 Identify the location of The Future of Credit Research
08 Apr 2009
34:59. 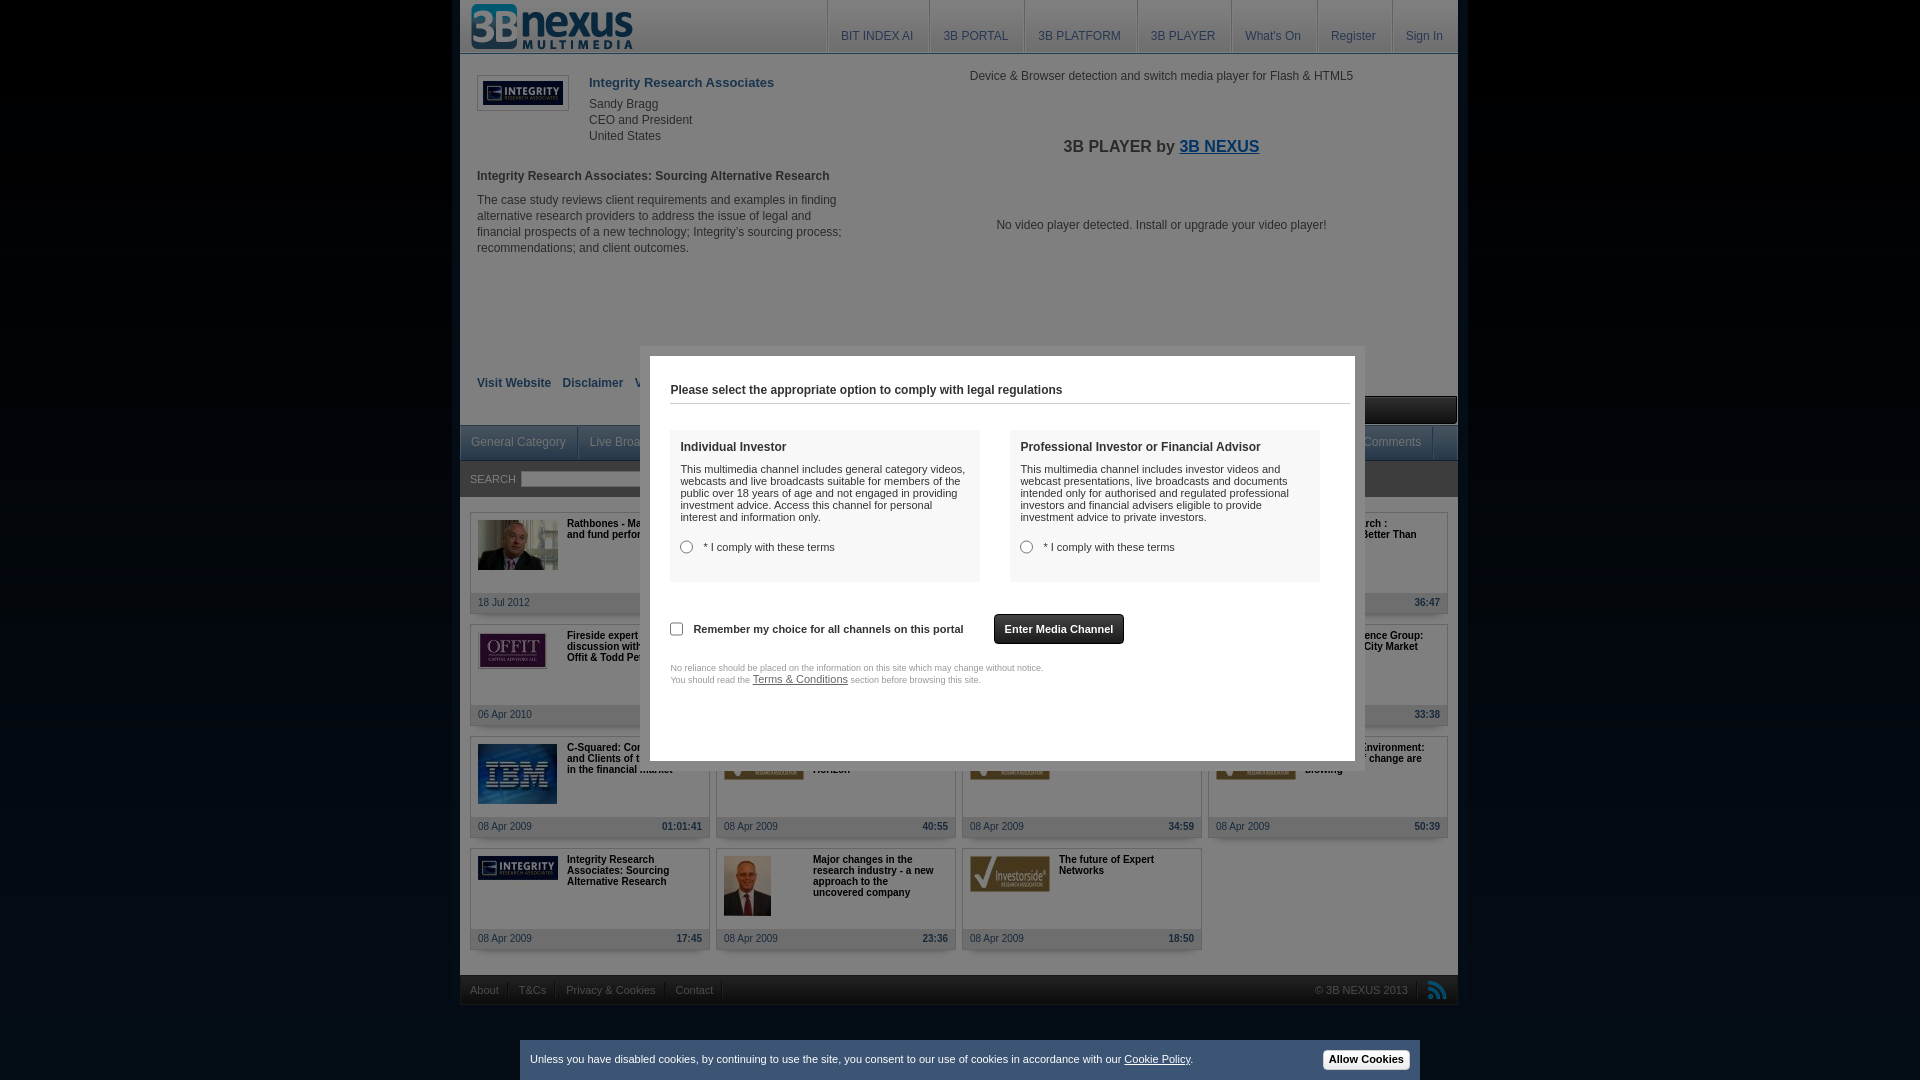
(1082, 787).